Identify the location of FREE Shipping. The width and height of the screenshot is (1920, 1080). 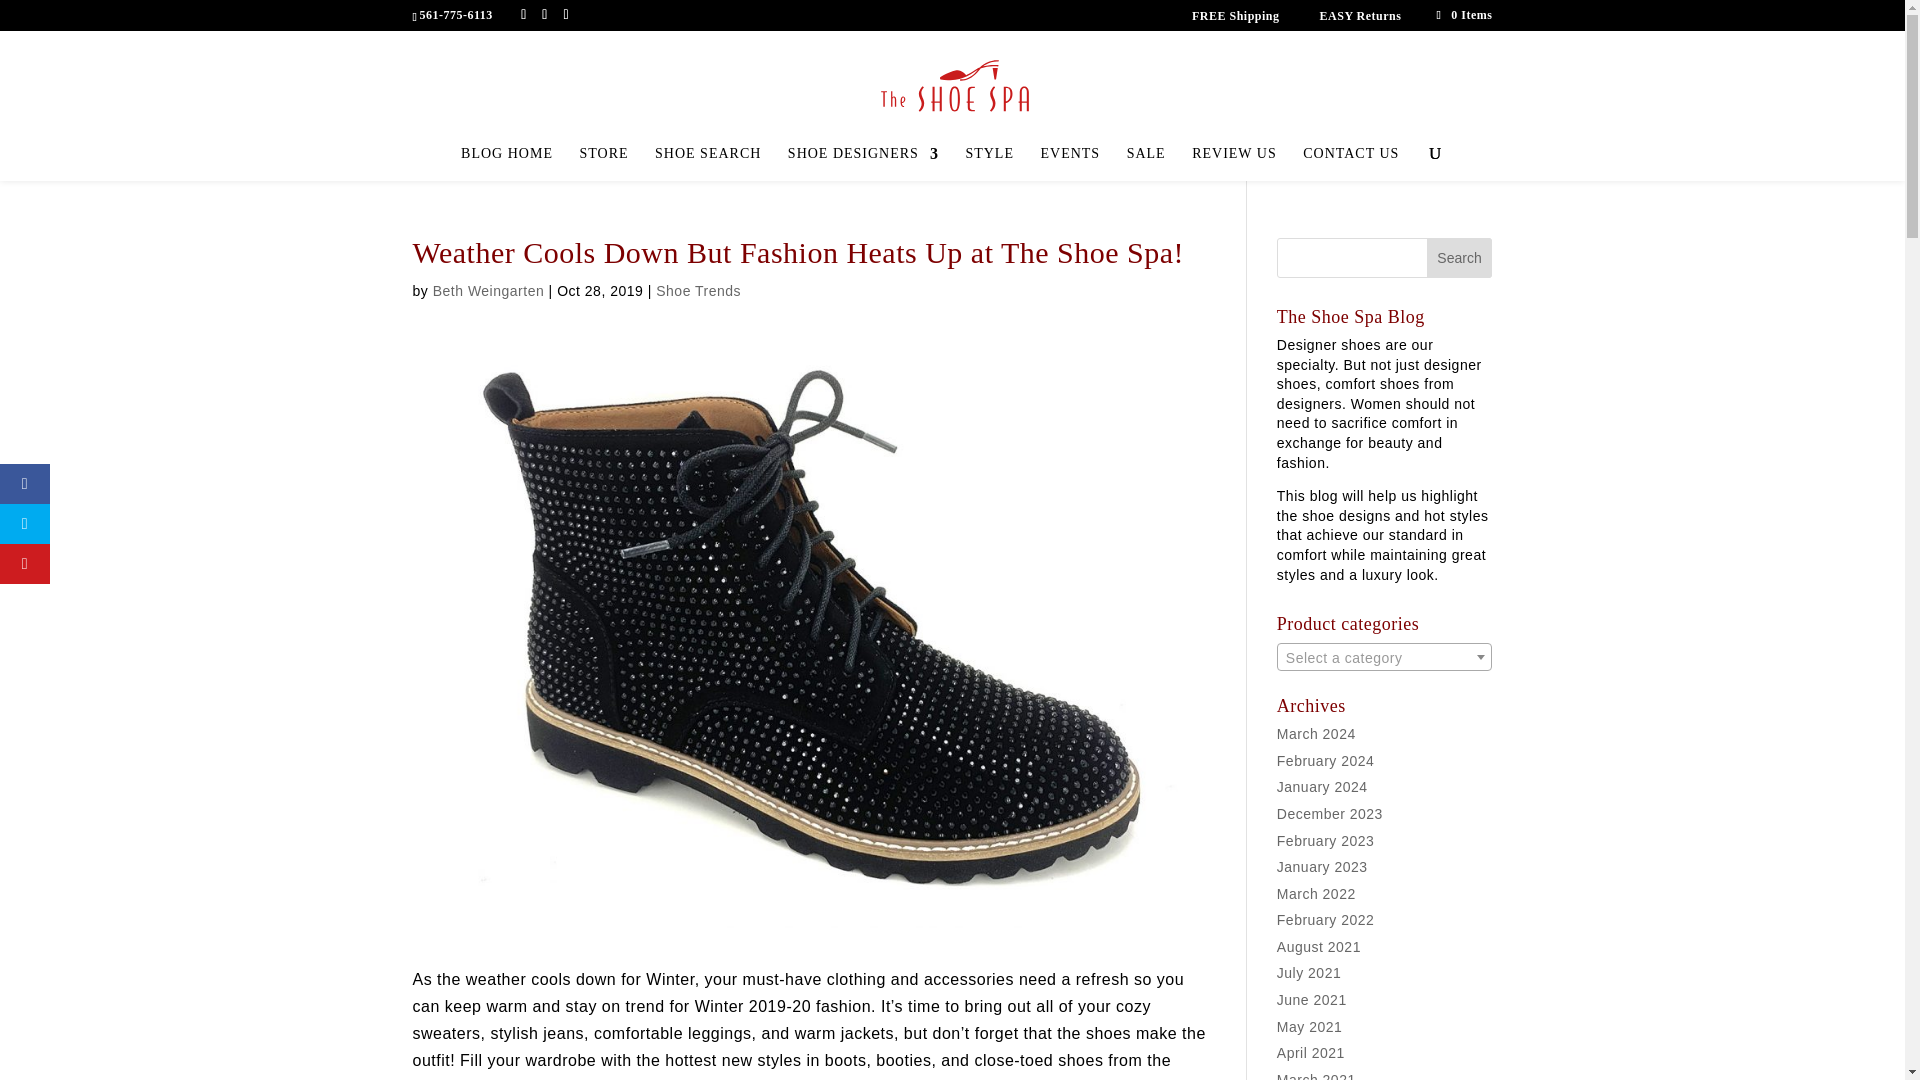
(1236, 15).